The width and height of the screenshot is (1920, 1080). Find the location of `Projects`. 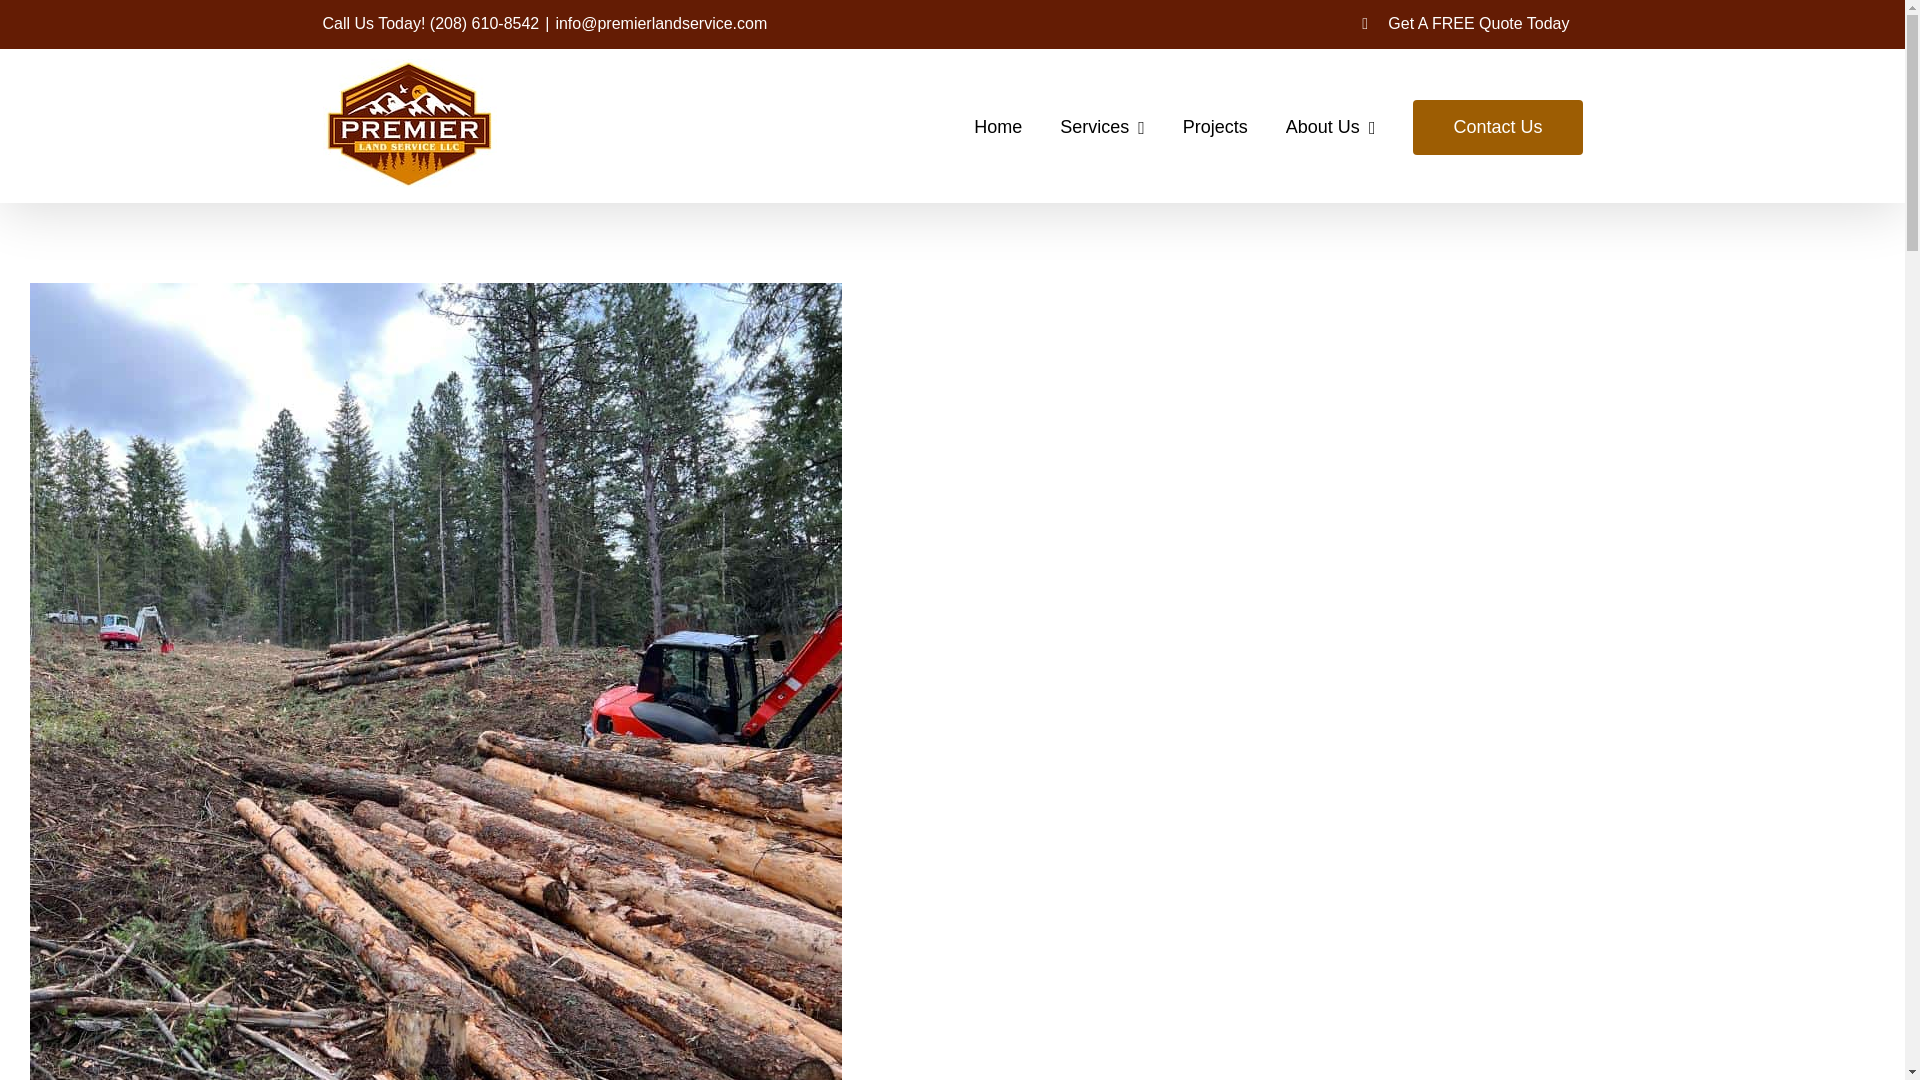

Projects is located at coordinates (1215, 124).